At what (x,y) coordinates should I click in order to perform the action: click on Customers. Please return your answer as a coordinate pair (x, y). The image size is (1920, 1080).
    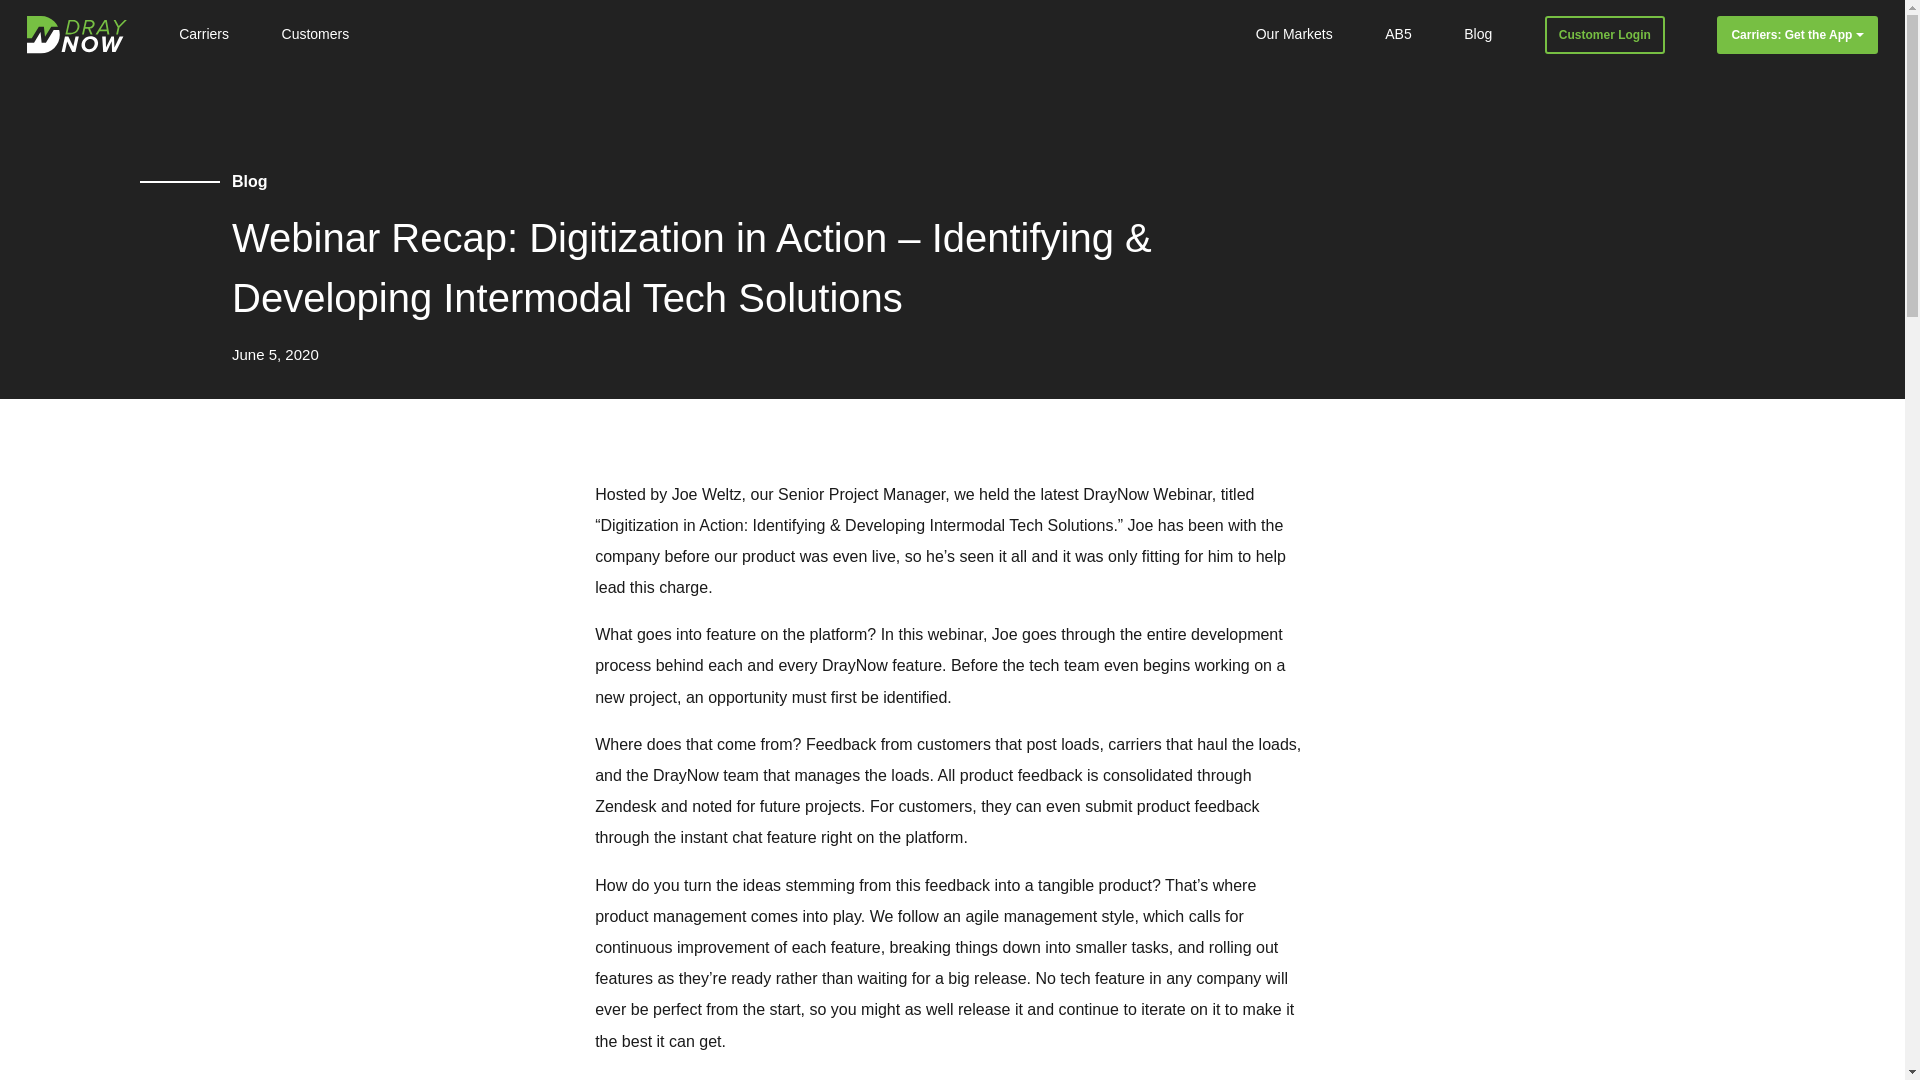
    Looking at the image, I should click on (316, 36).